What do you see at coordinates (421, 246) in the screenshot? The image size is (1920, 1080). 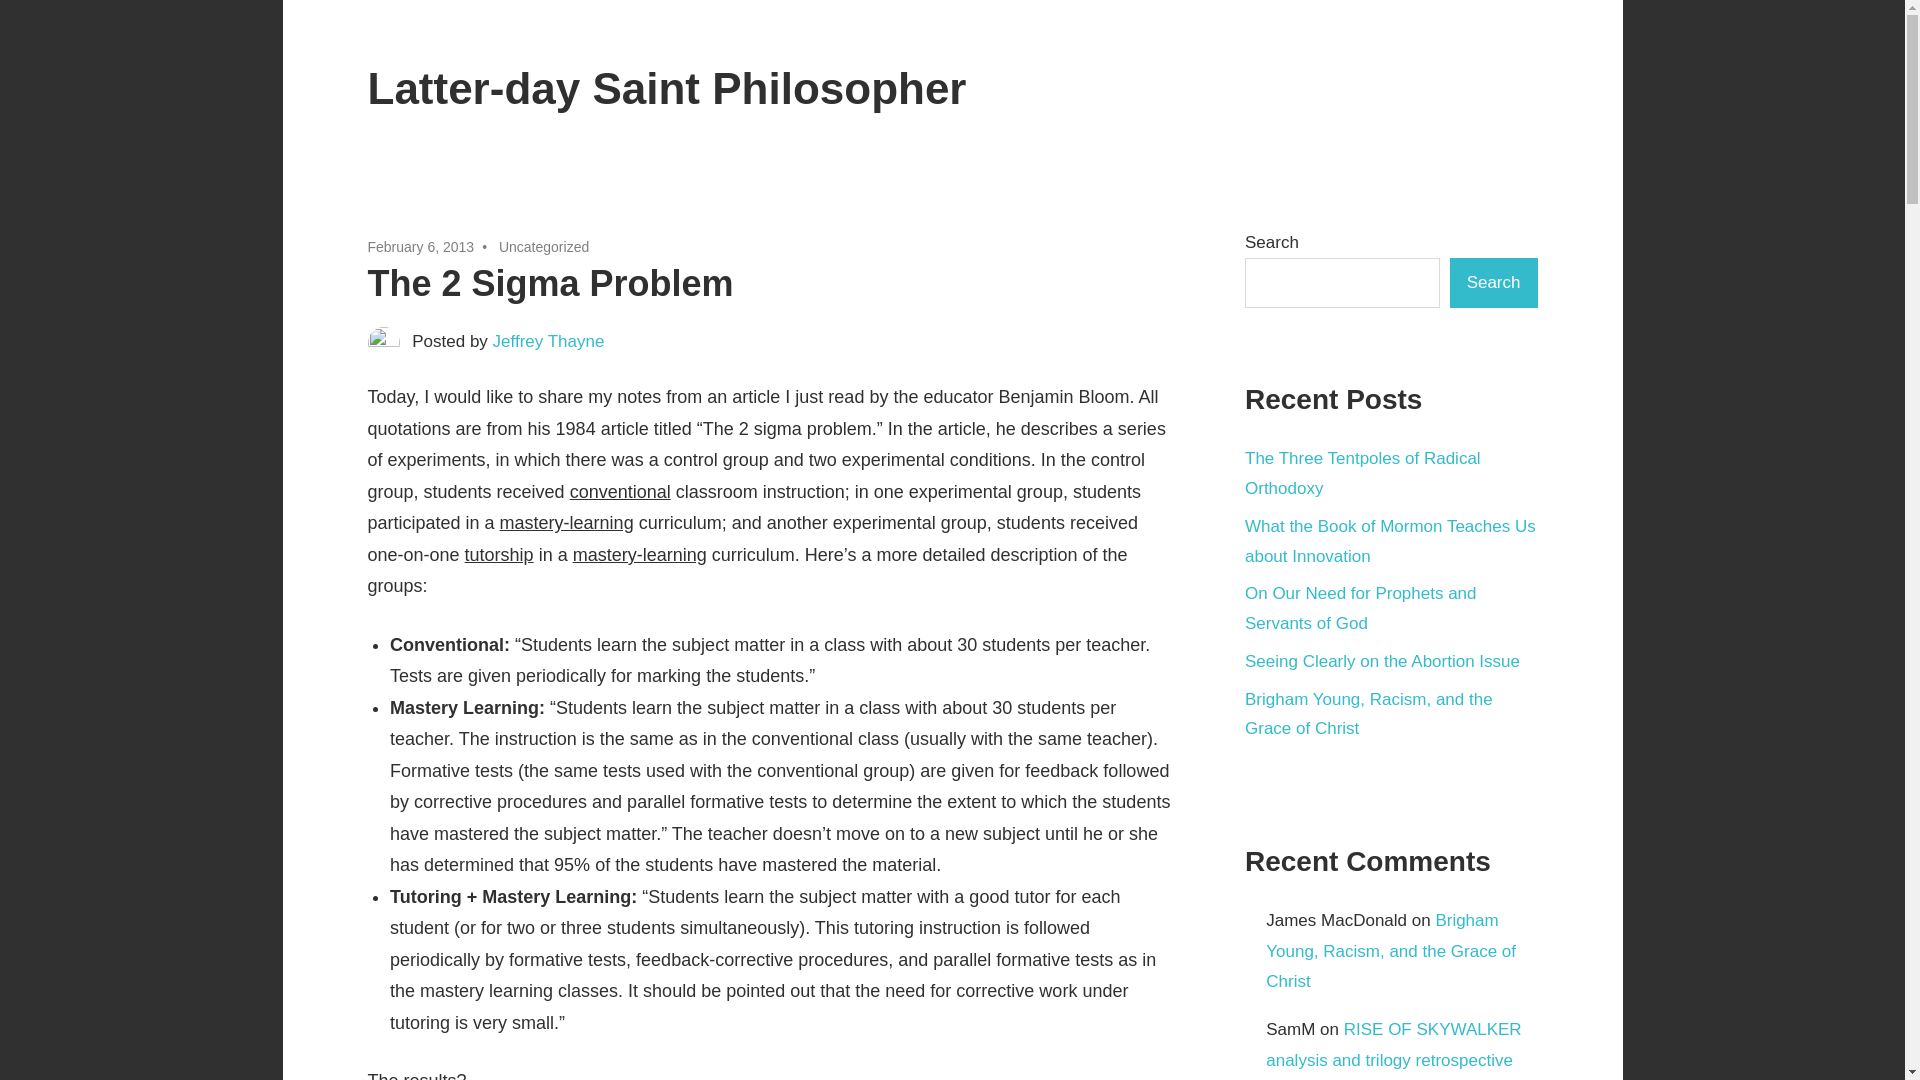 I see `6:01 pm` at bounding box center [421, 246].